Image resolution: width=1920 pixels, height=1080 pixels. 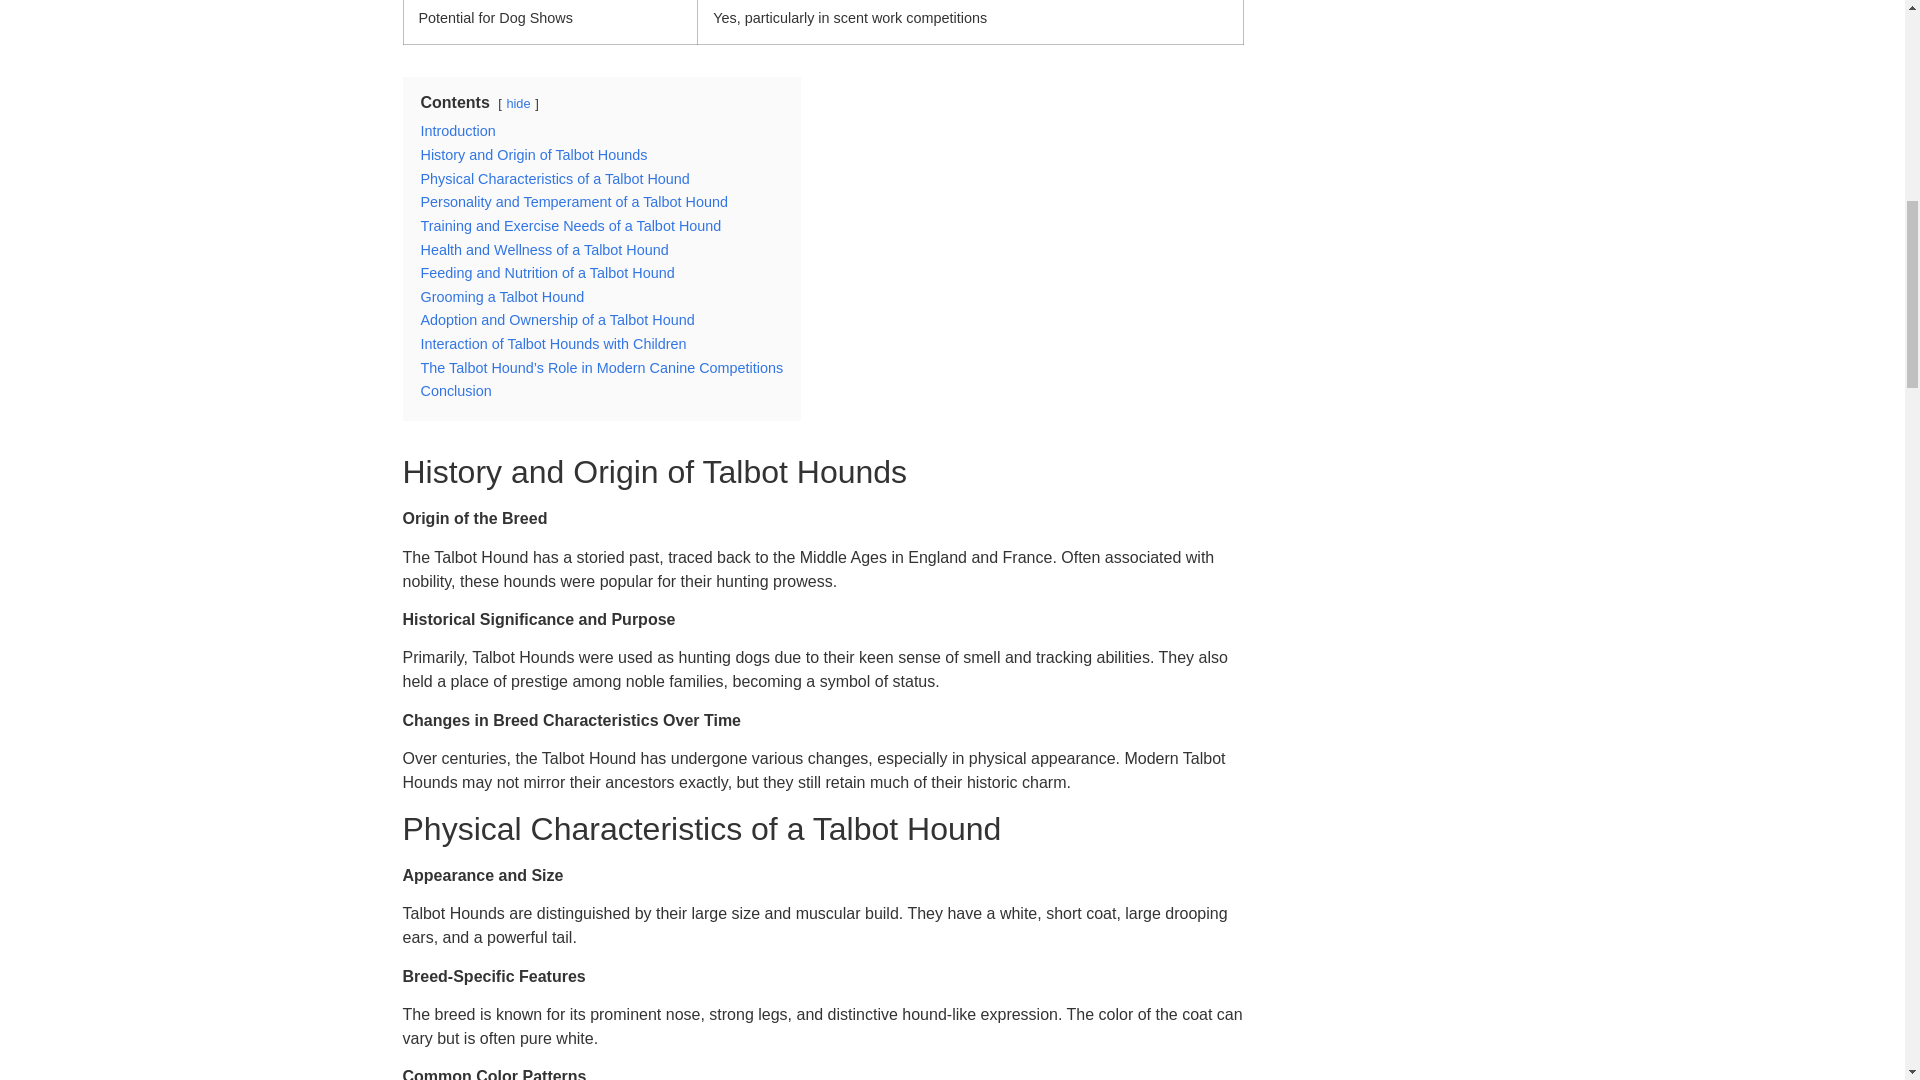 I want to click on Training and Exercise Needs of a Talbot Hound, so click(x=570, y=226).